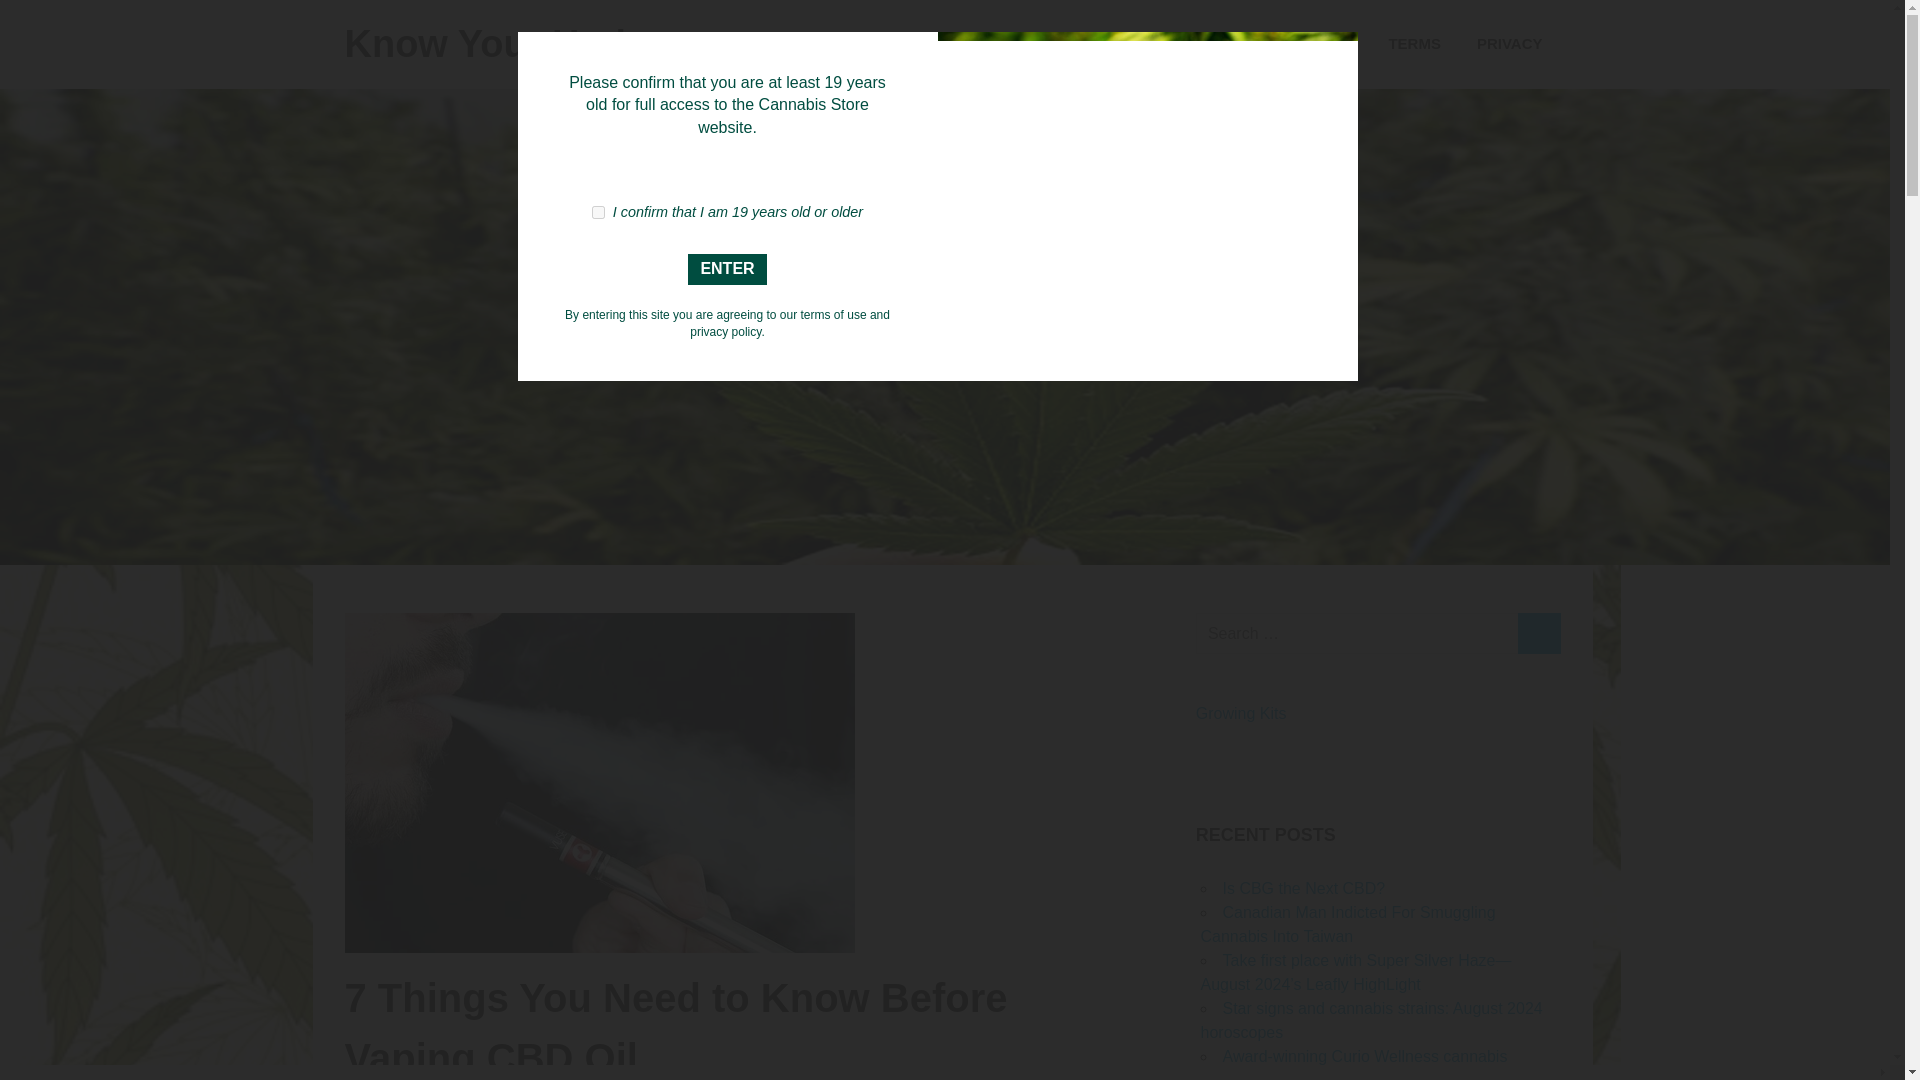 This screenshot has width=1920, height=1080. What do you see at coordinates (1414, 44) in the screenshot?
I see `TERMS` at bounding box center [1414, 44].